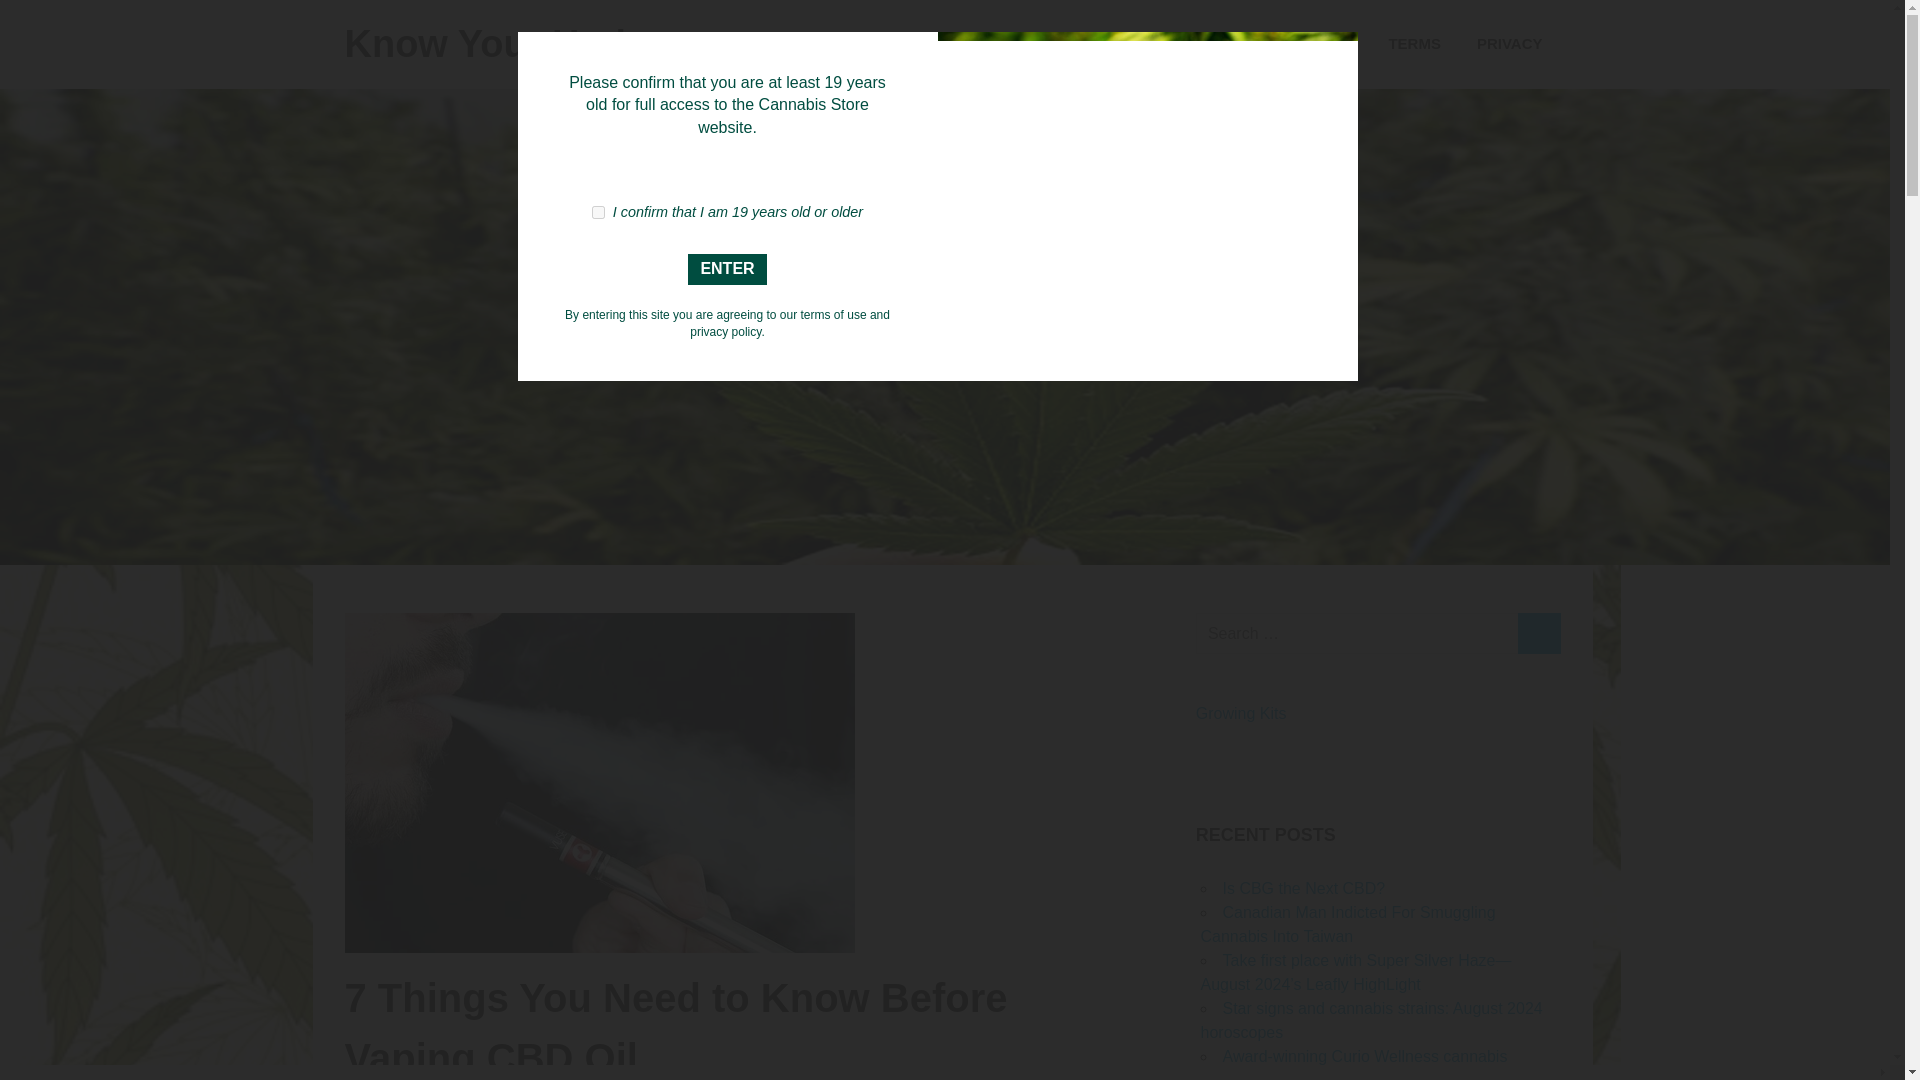 This screenshot has width=1920, height=1080. What do you see at coordinates (1414, 44) in the screenshot?
I see `TERMS` at bounding box center [1414, 44].